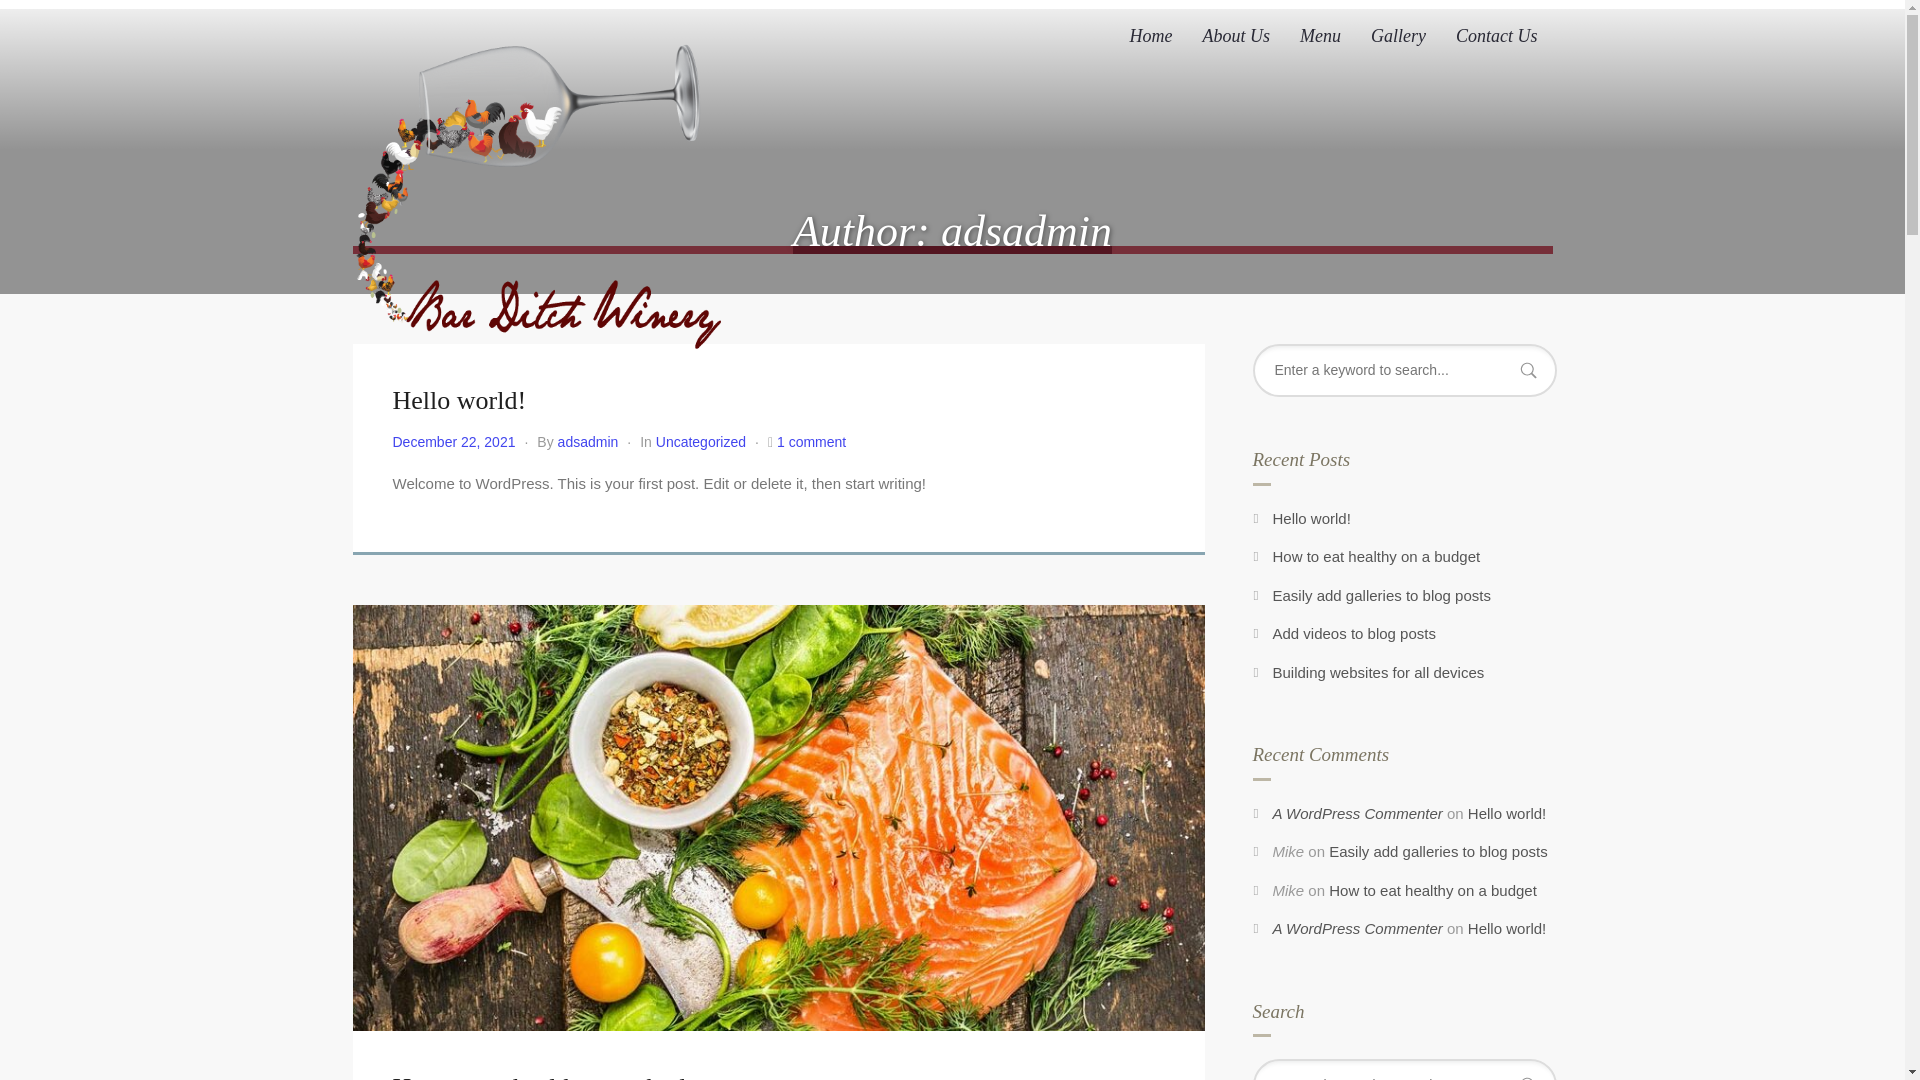 This screenshot has width=1920, height=1080. What do you see at coordinates (539, 187) in the screenshot?
I see `Bar Ditch Winery` at bounding box center [539, 187].